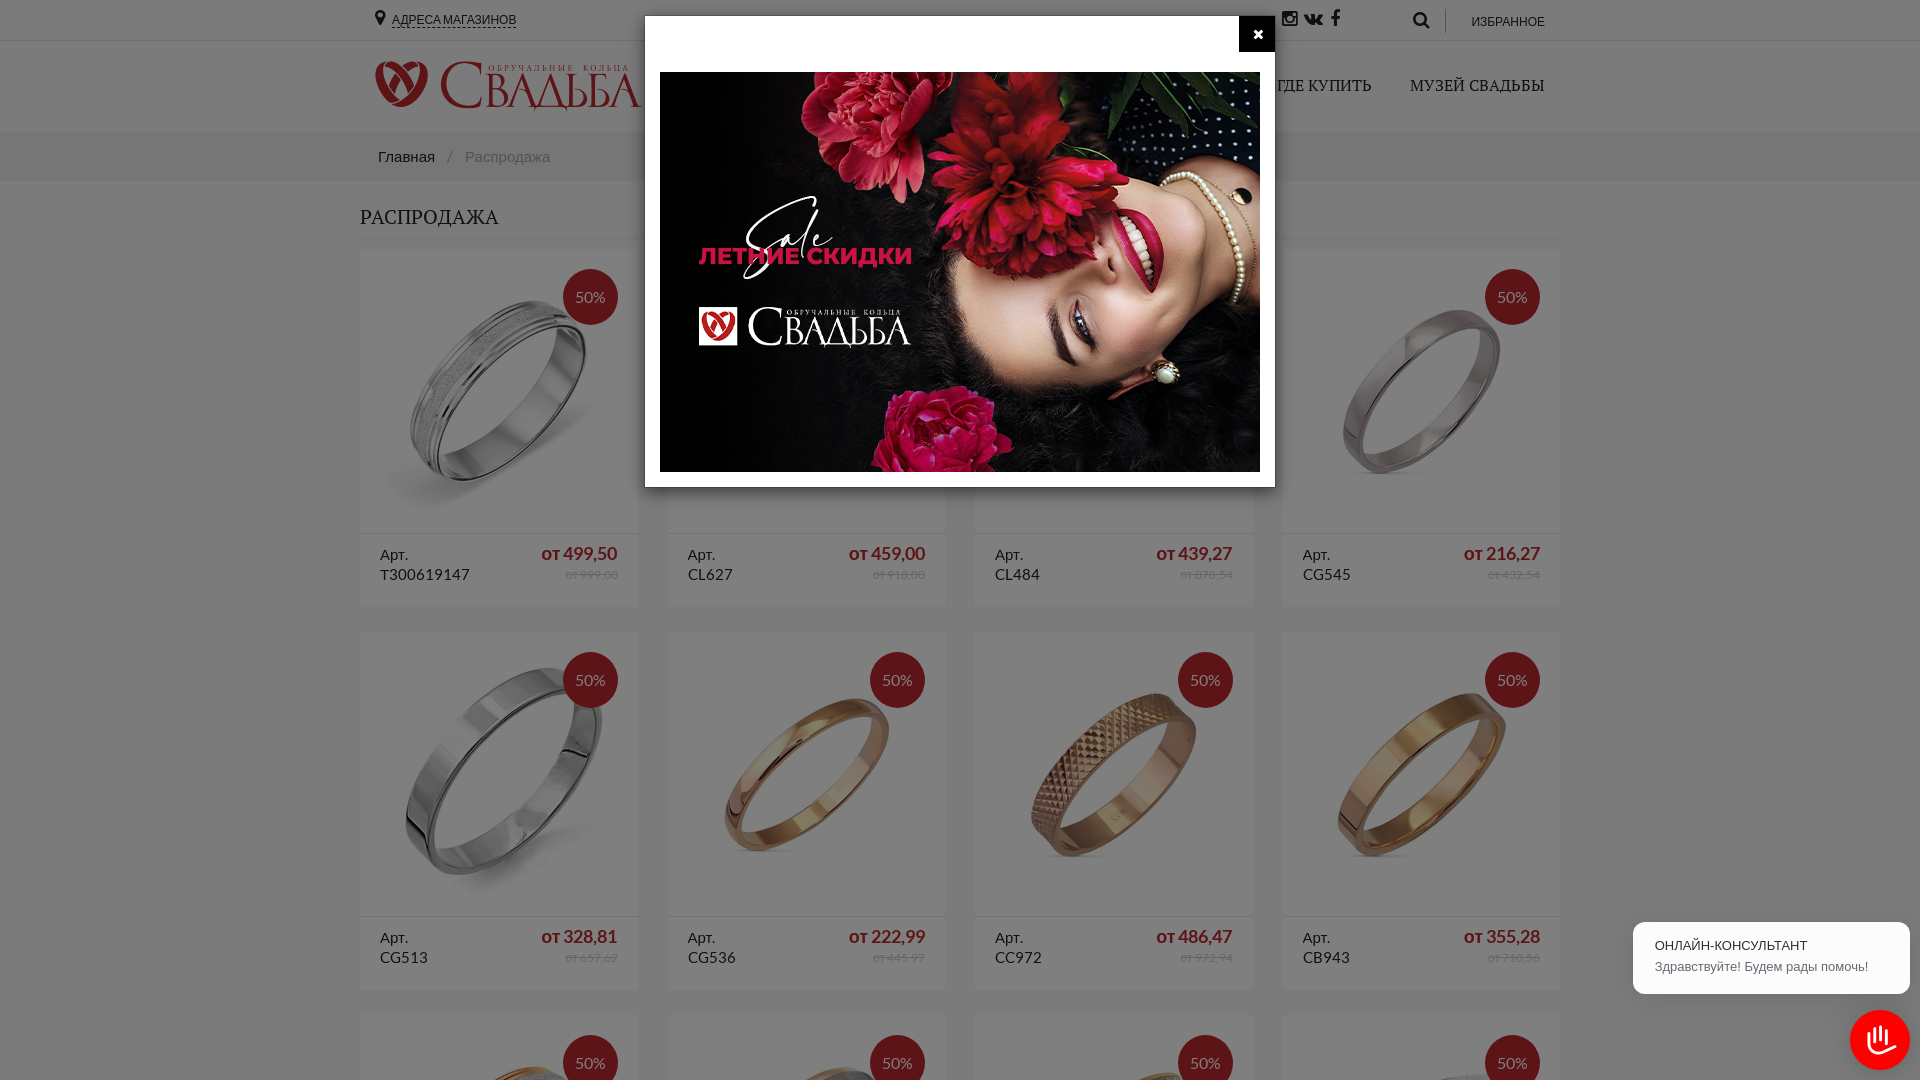 The image size is (1920, 1080). What do you see at coordinates (1114, 774) in the screenshot?
I see `CC972` at bounding box center [1114, 774].